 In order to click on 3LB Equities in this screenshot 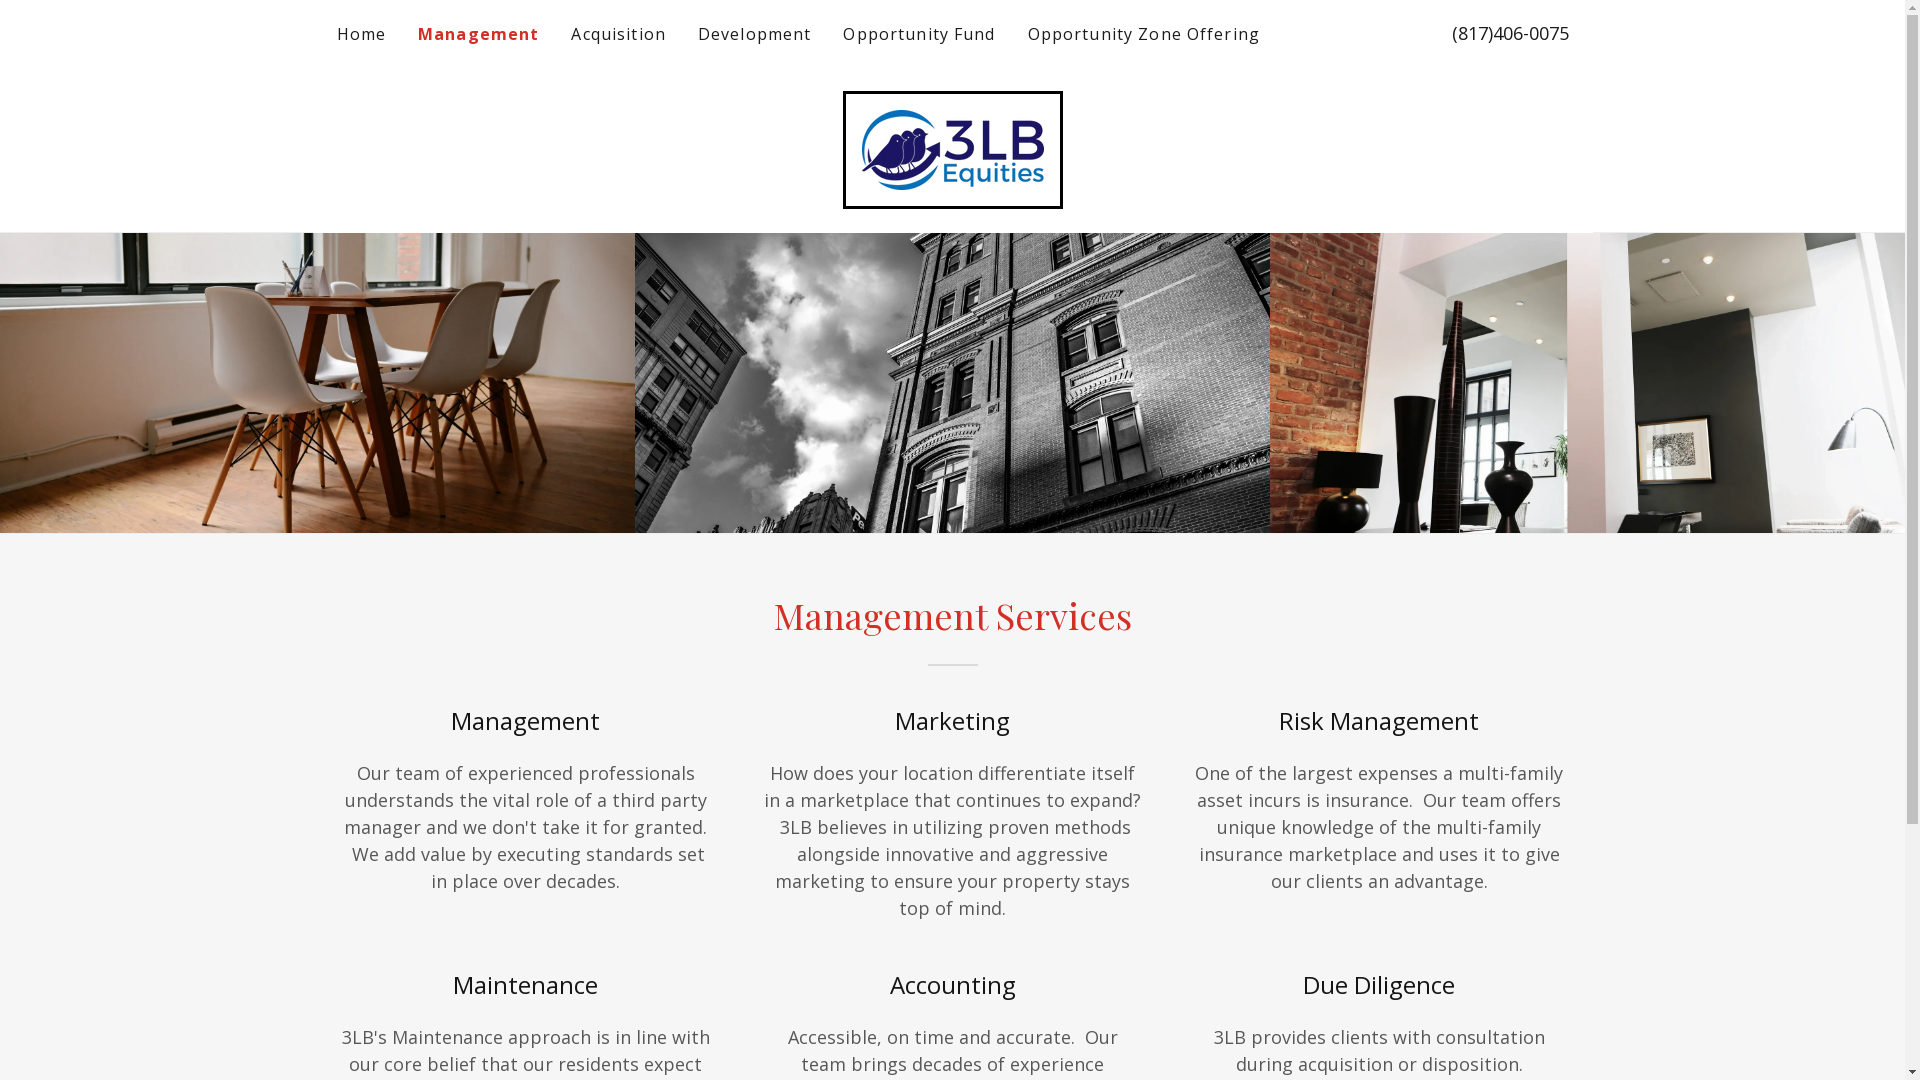, I will do `click(953, 148)`.